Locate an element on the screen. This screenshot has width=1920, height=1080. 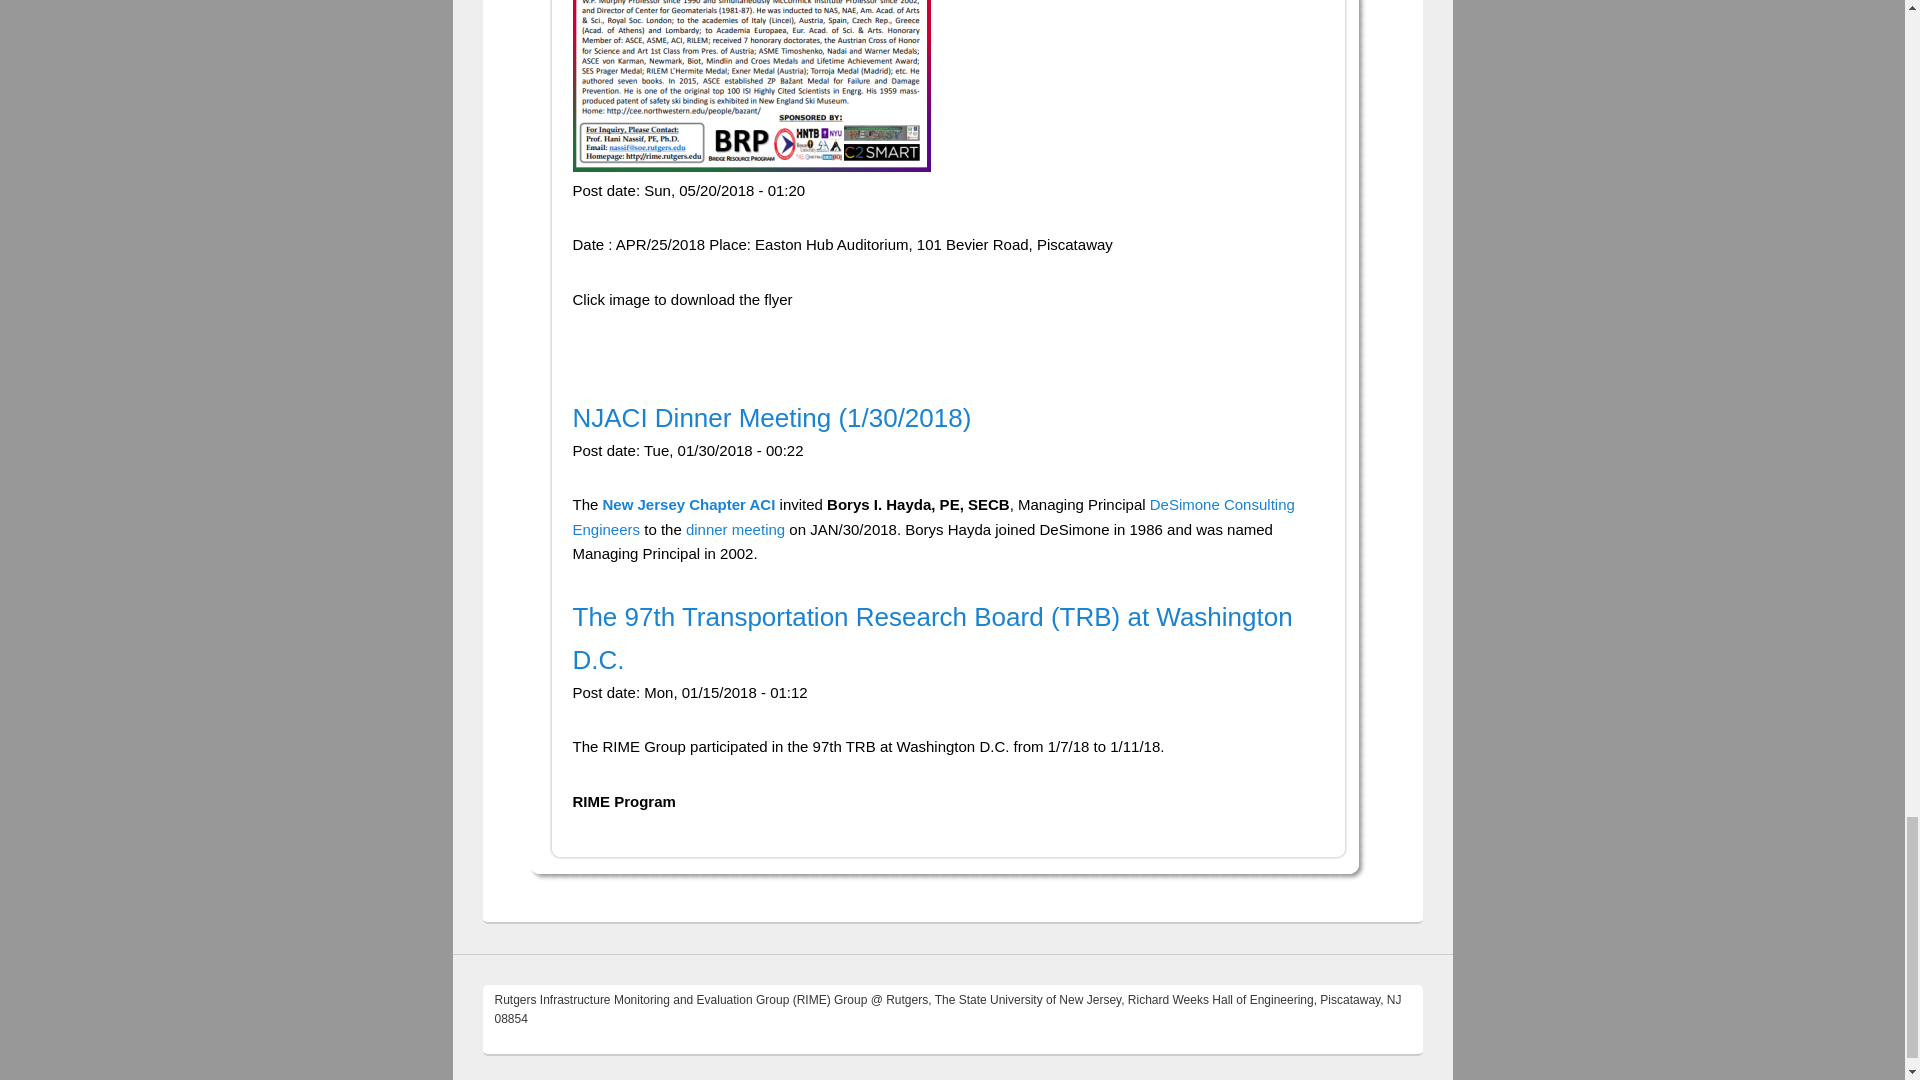
DeSimone Consulting Engineers is located at coordinates (933, 516).